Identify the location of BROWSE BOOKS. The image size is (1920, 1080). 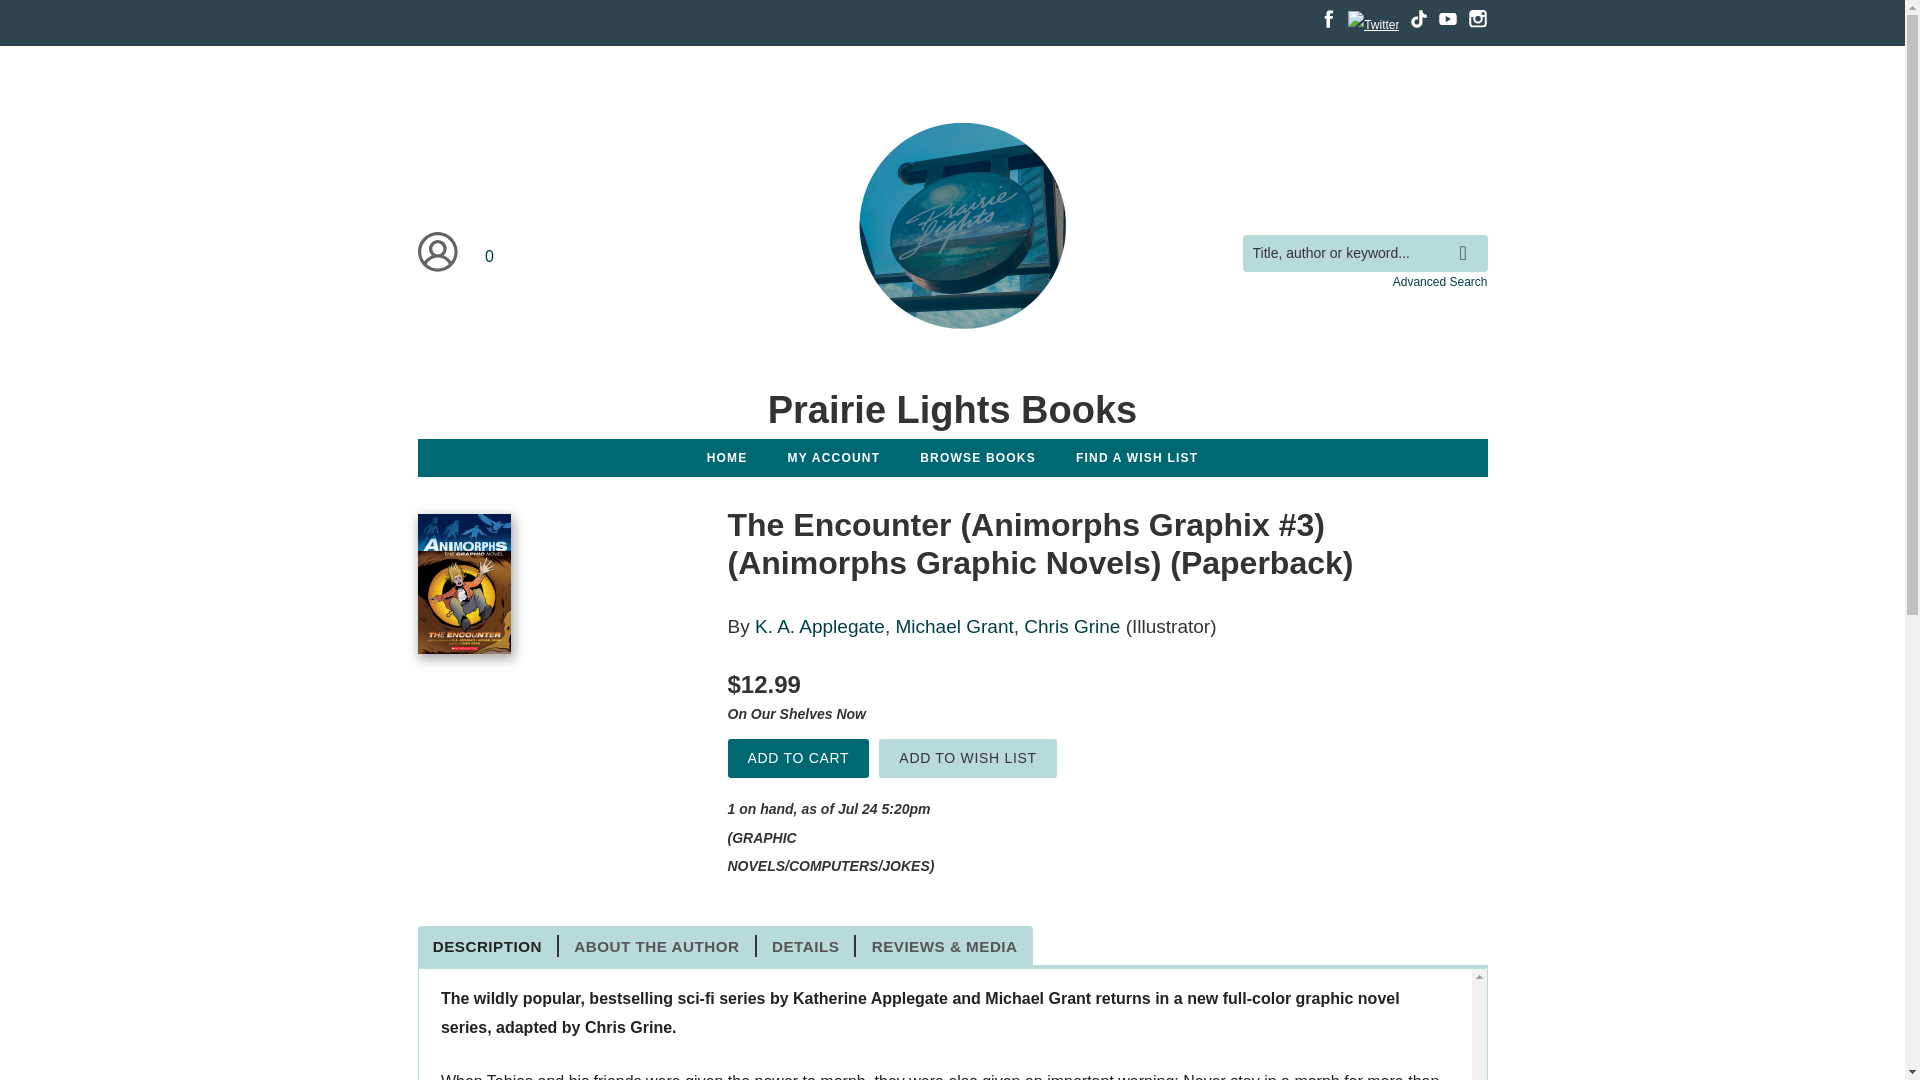
(978, 458).